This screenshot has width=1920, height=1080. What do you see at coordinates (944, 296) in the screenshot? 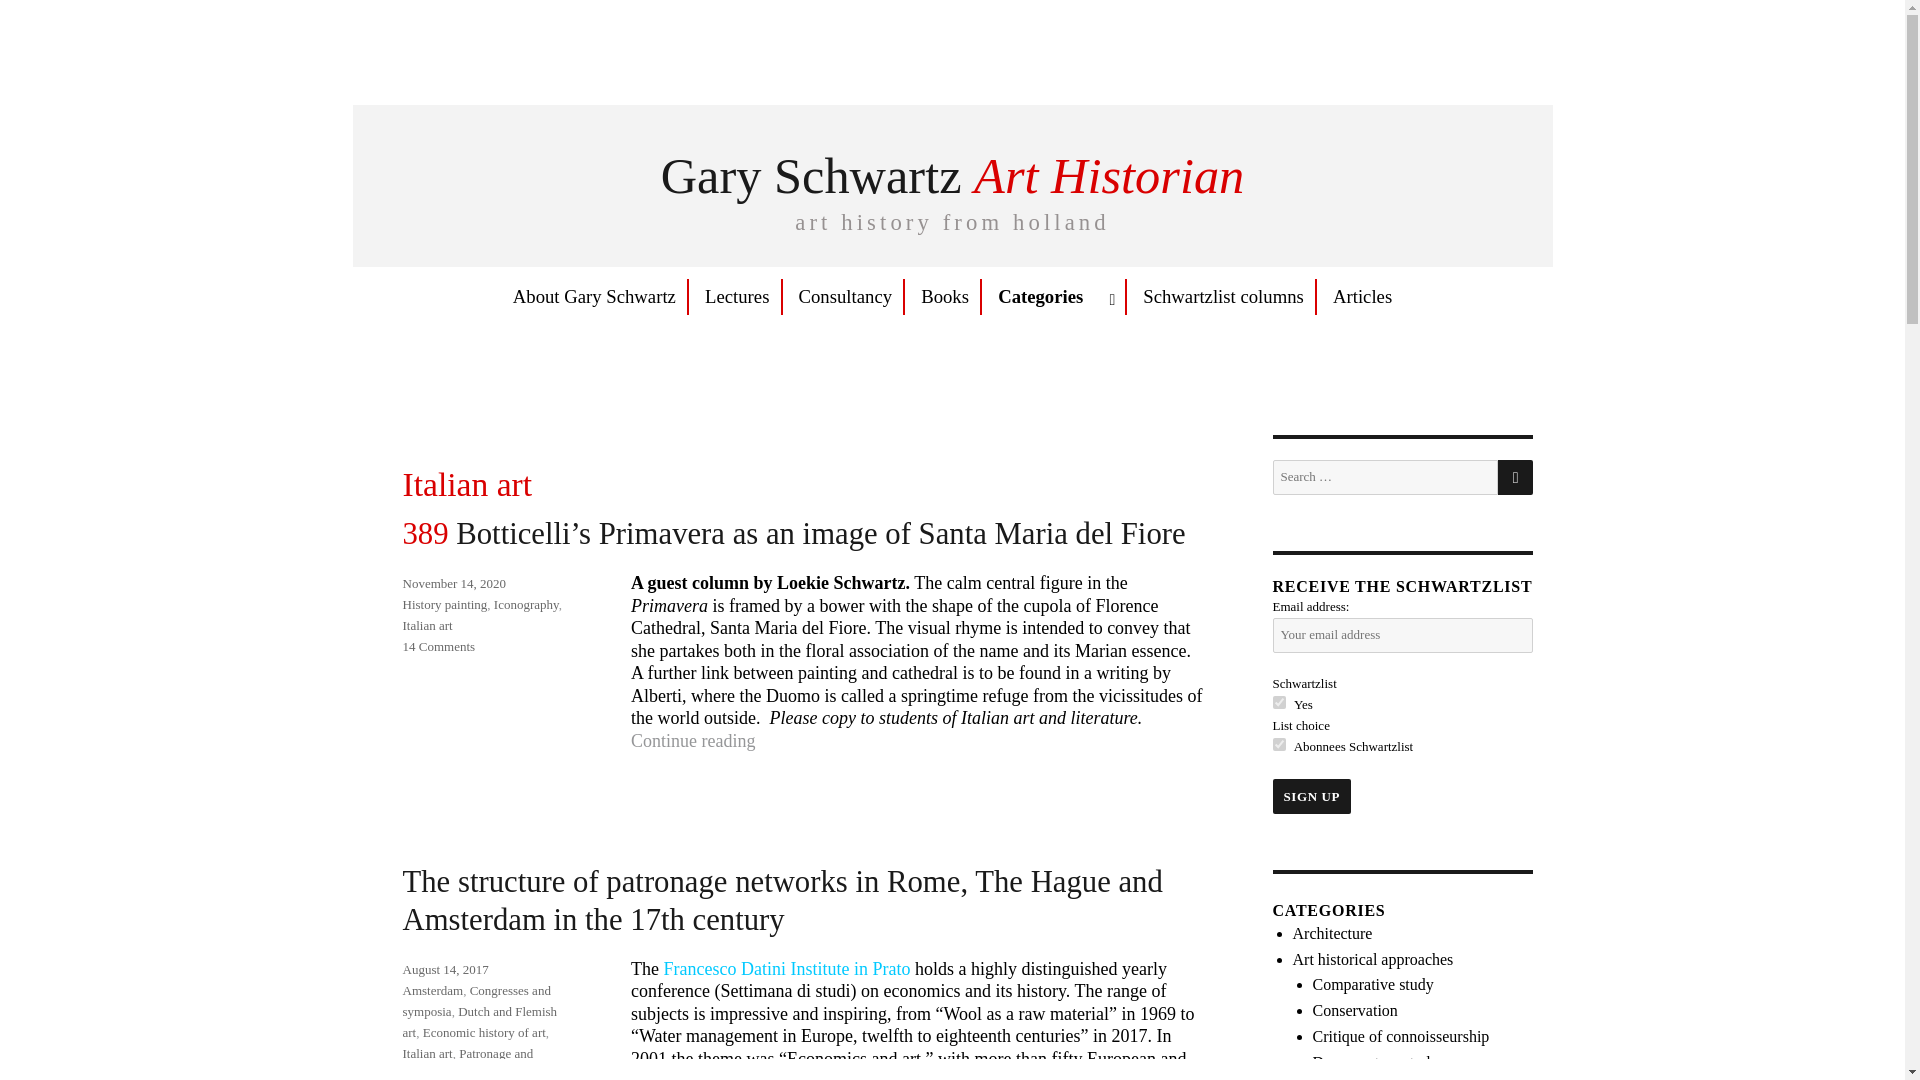
I see `Books` at bounding box center [944, 296].